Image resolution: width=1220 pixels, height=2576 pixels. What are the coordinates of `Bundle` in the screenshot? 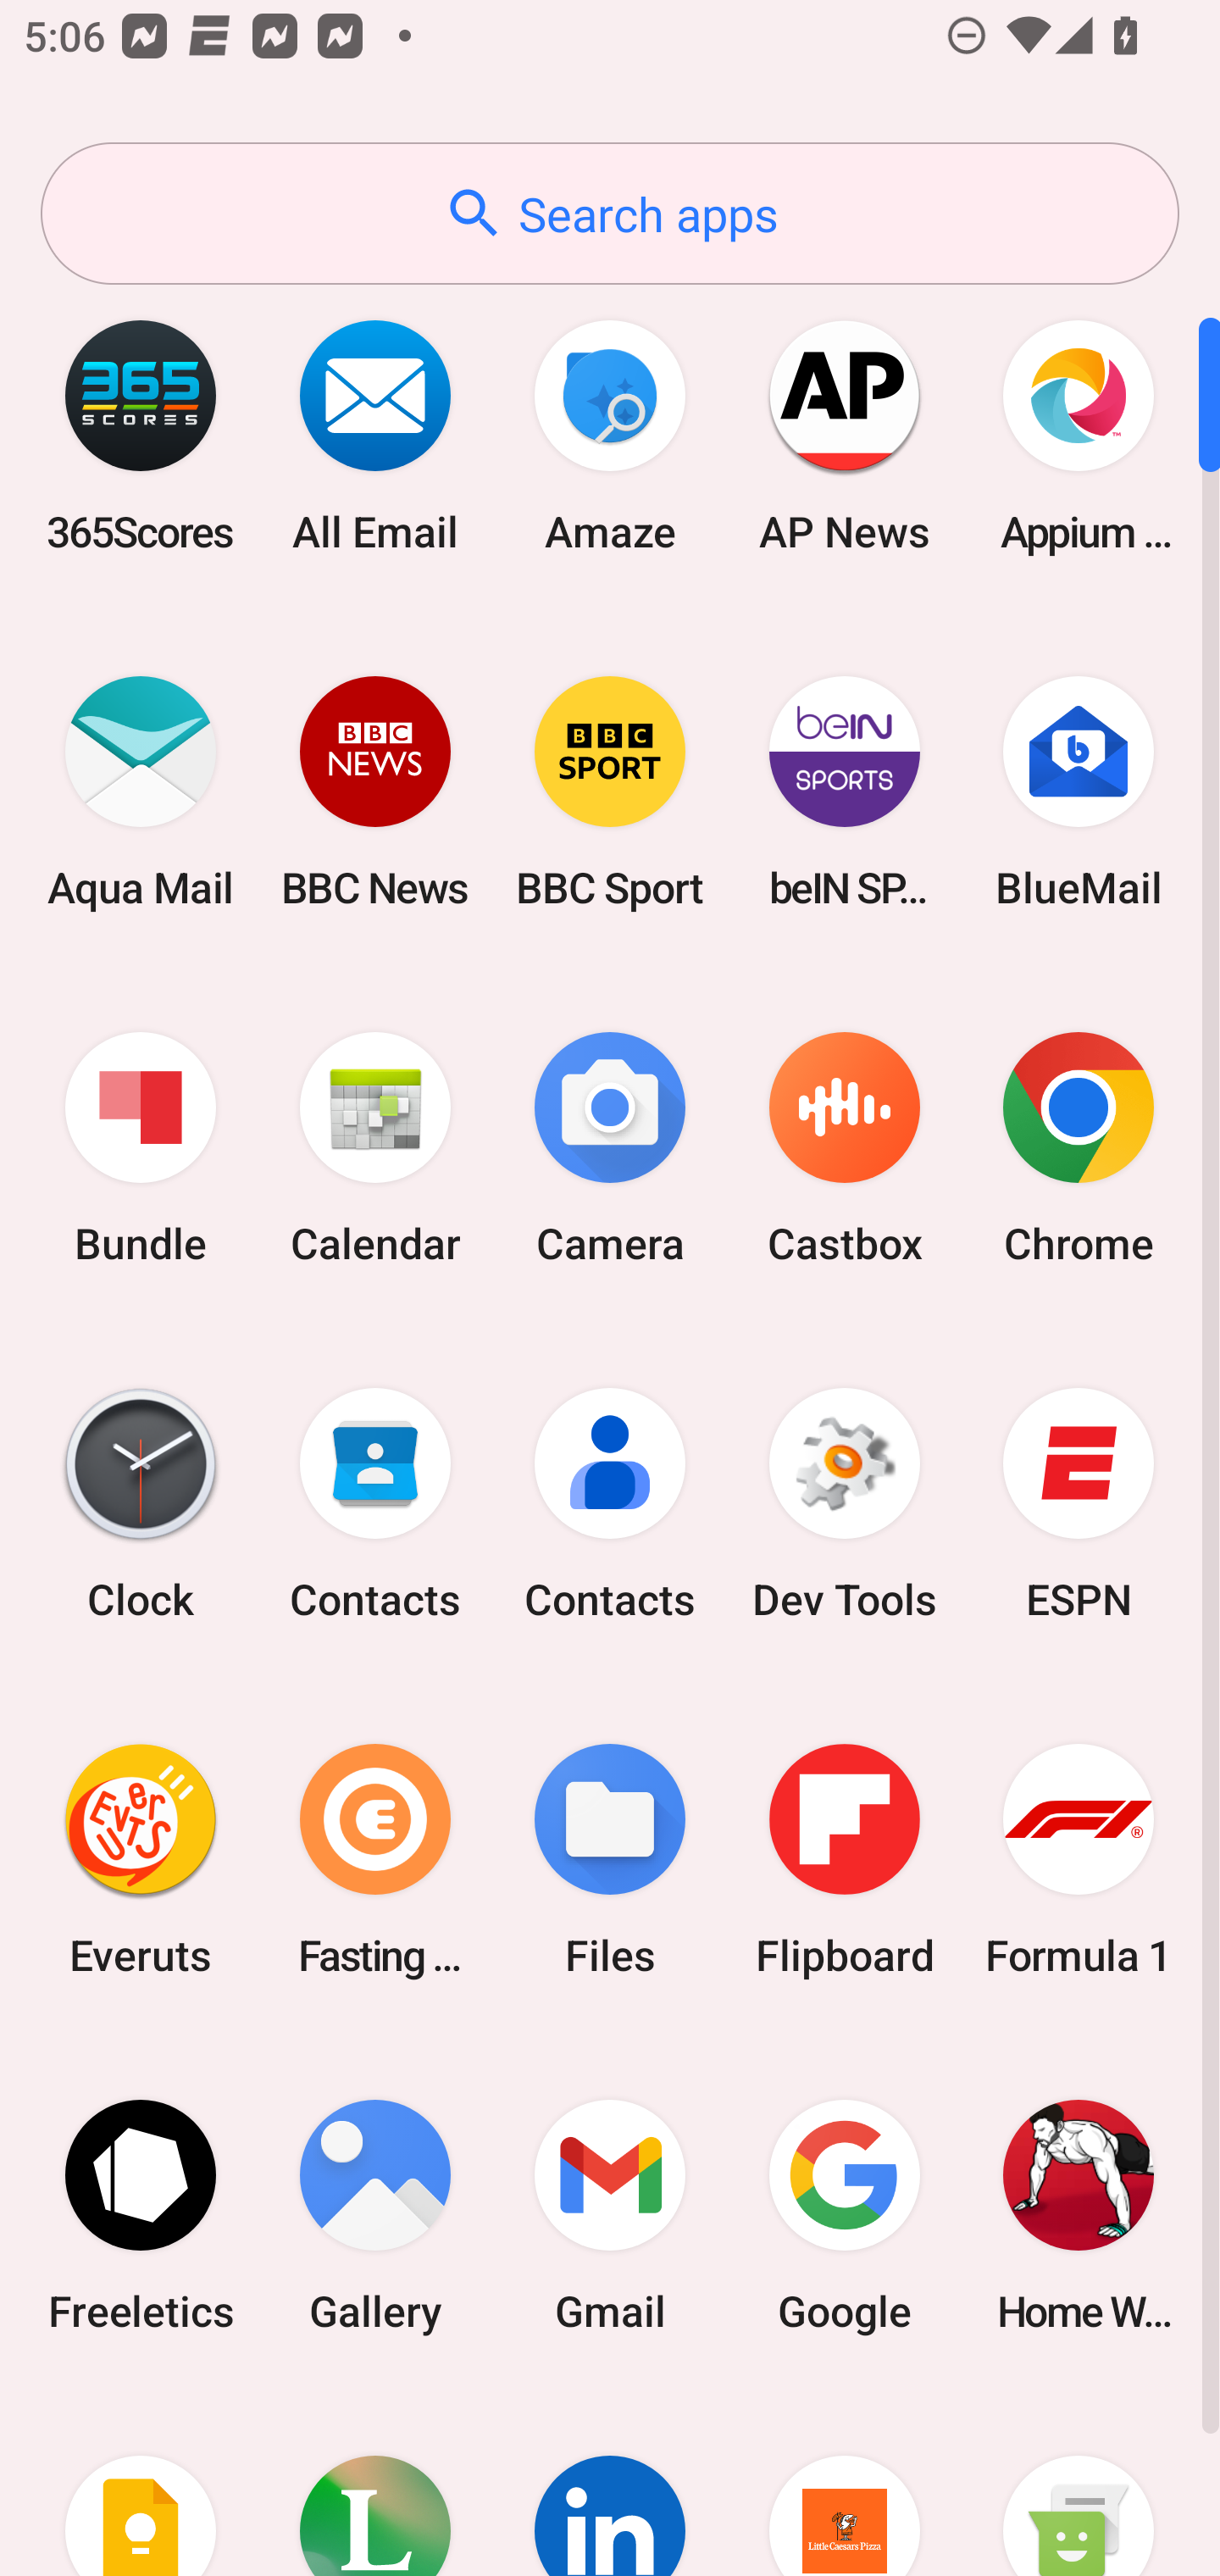 It's located at (141, 1149).